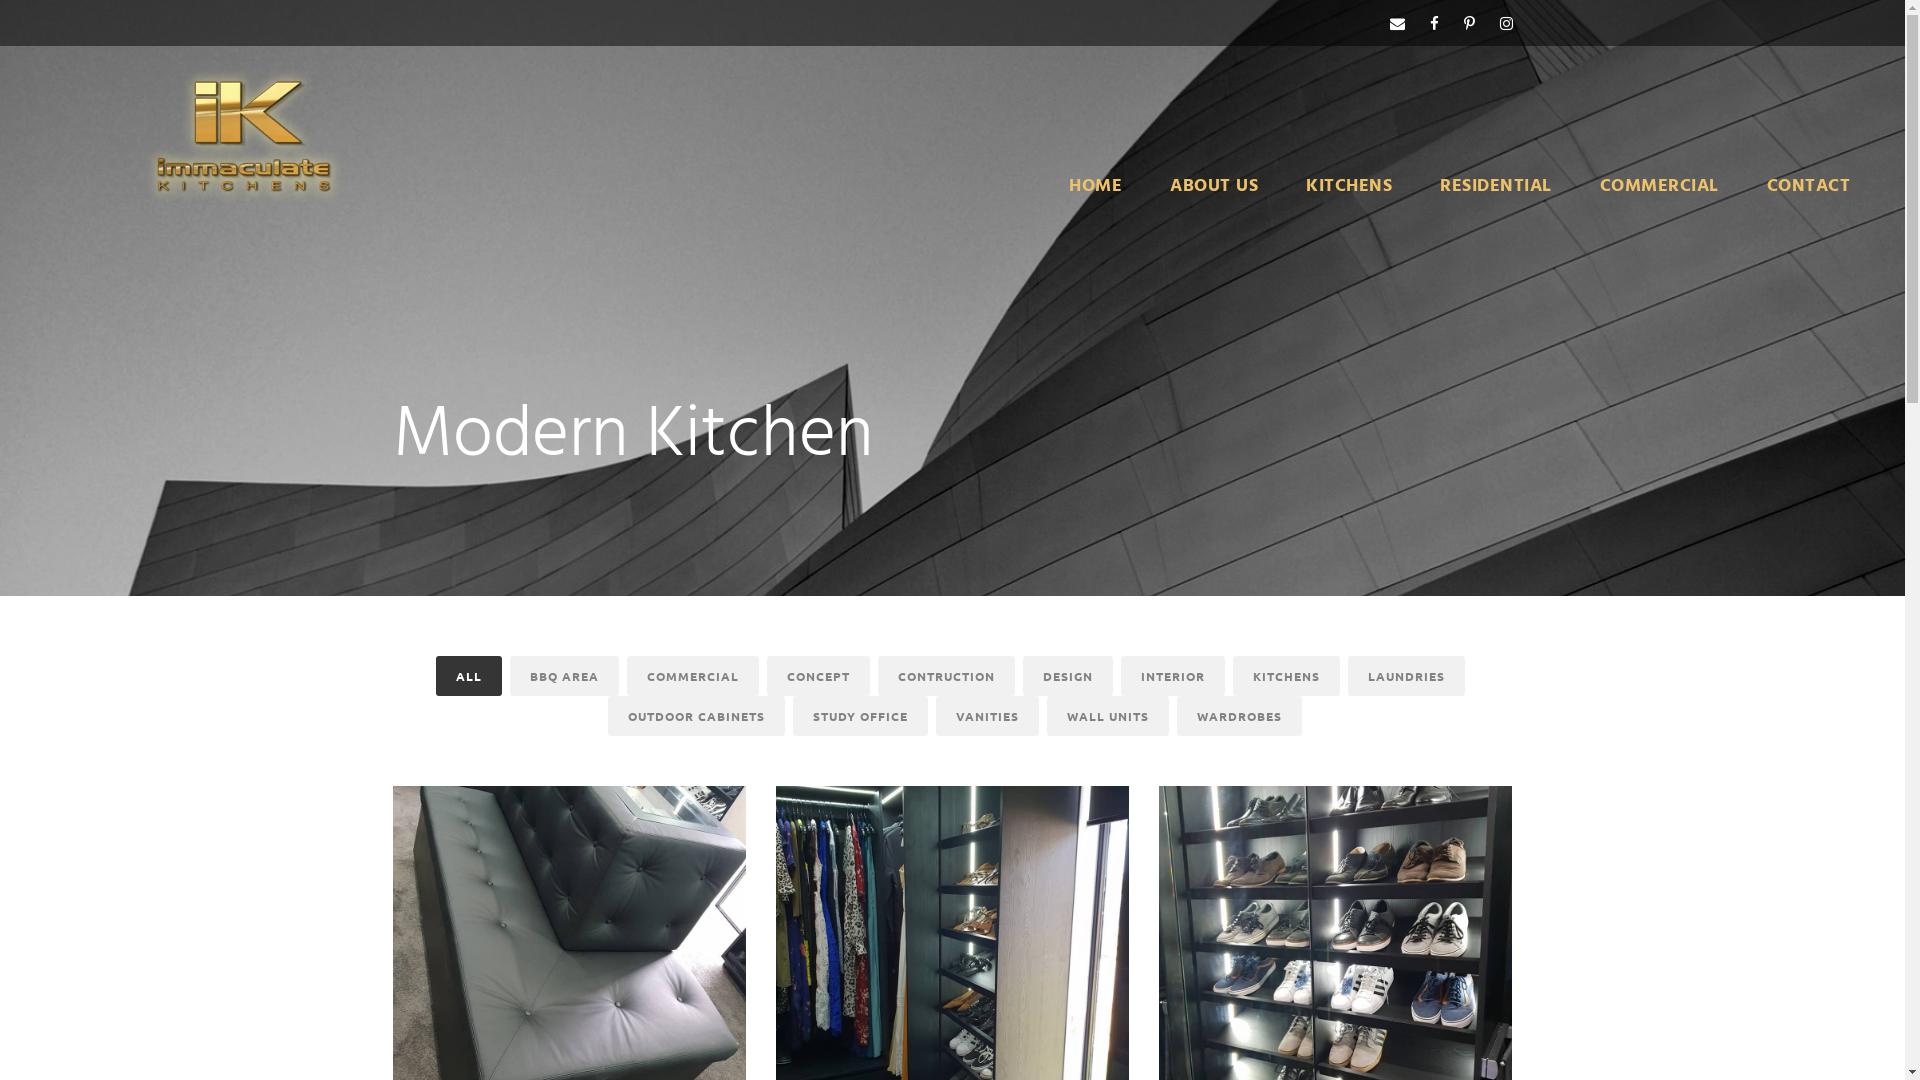 The image size is (1920, 1080). Describe the element at coordinates (1286, 676) in the screenshot. I see `KITCHENS` at that location.